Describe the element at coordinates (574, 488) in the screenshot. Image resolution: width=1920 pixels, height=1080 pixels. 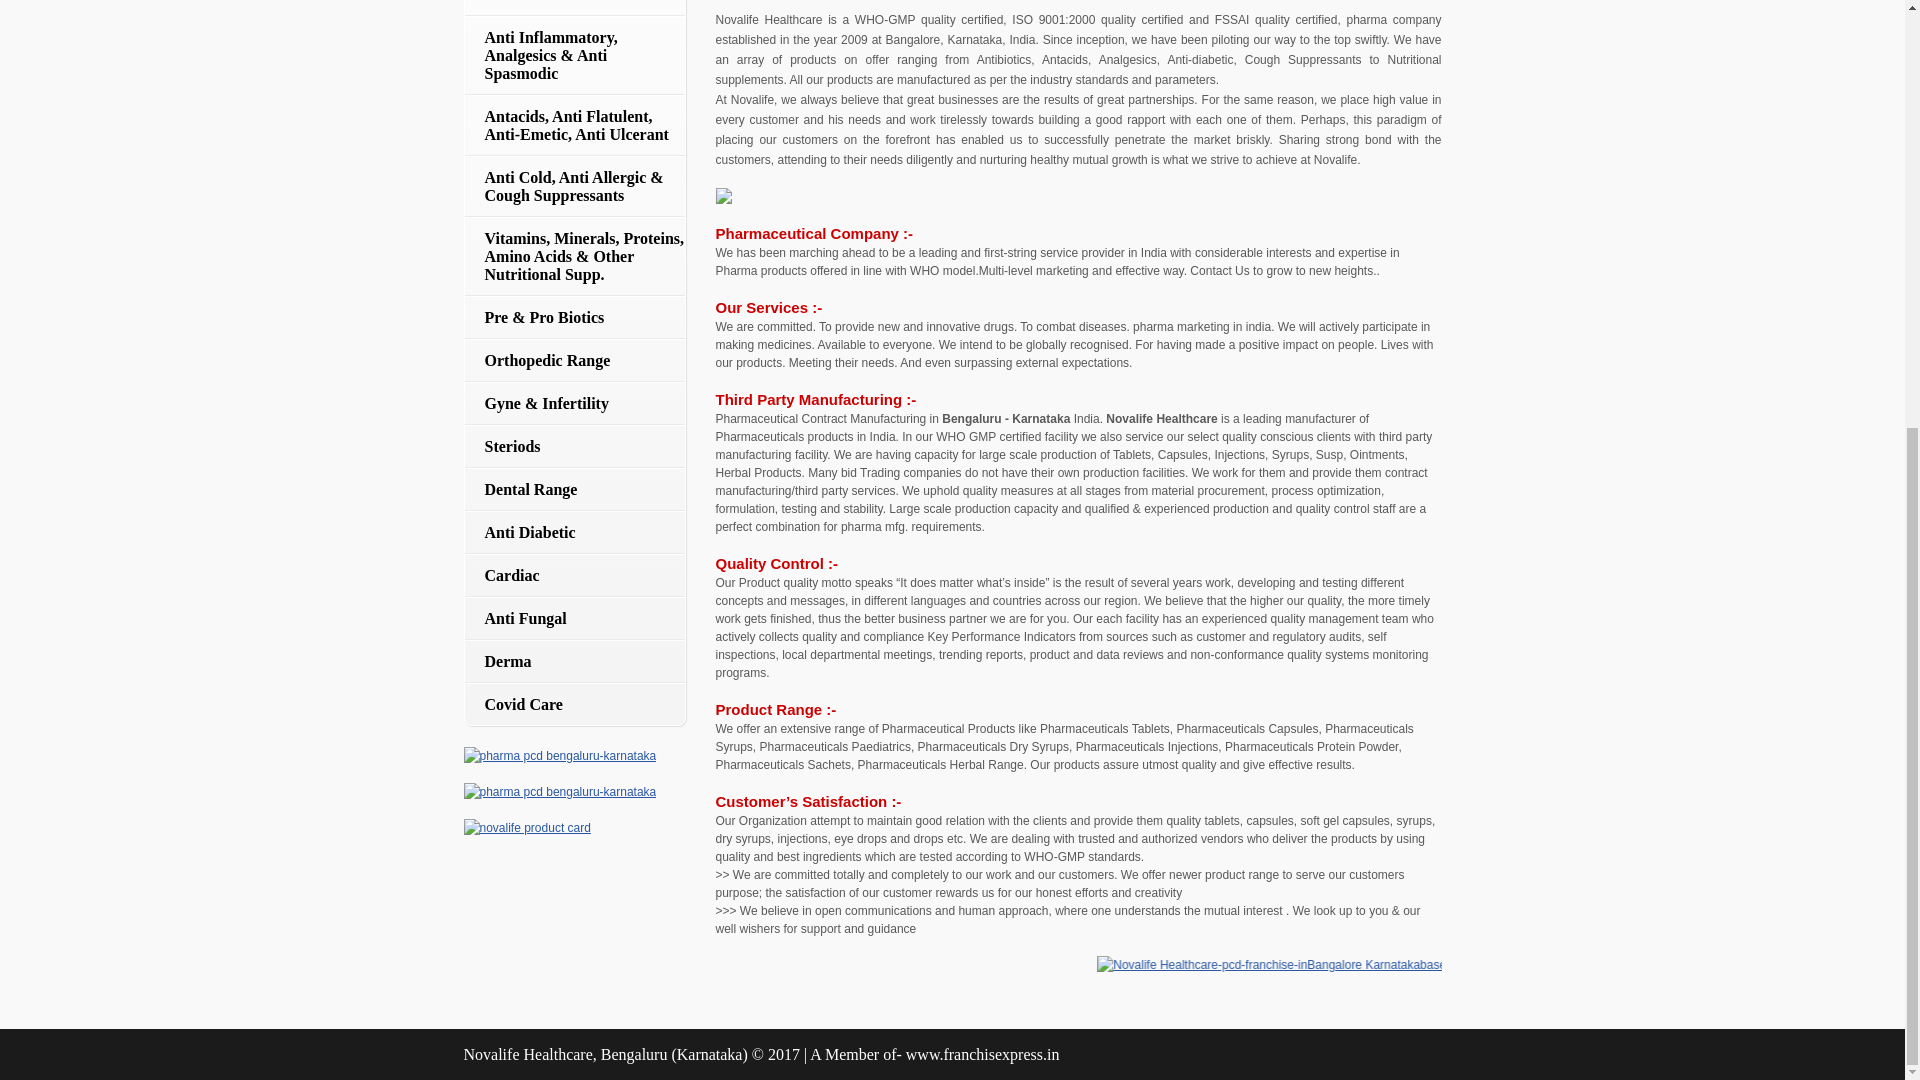
I see `Dental Range` at that location.